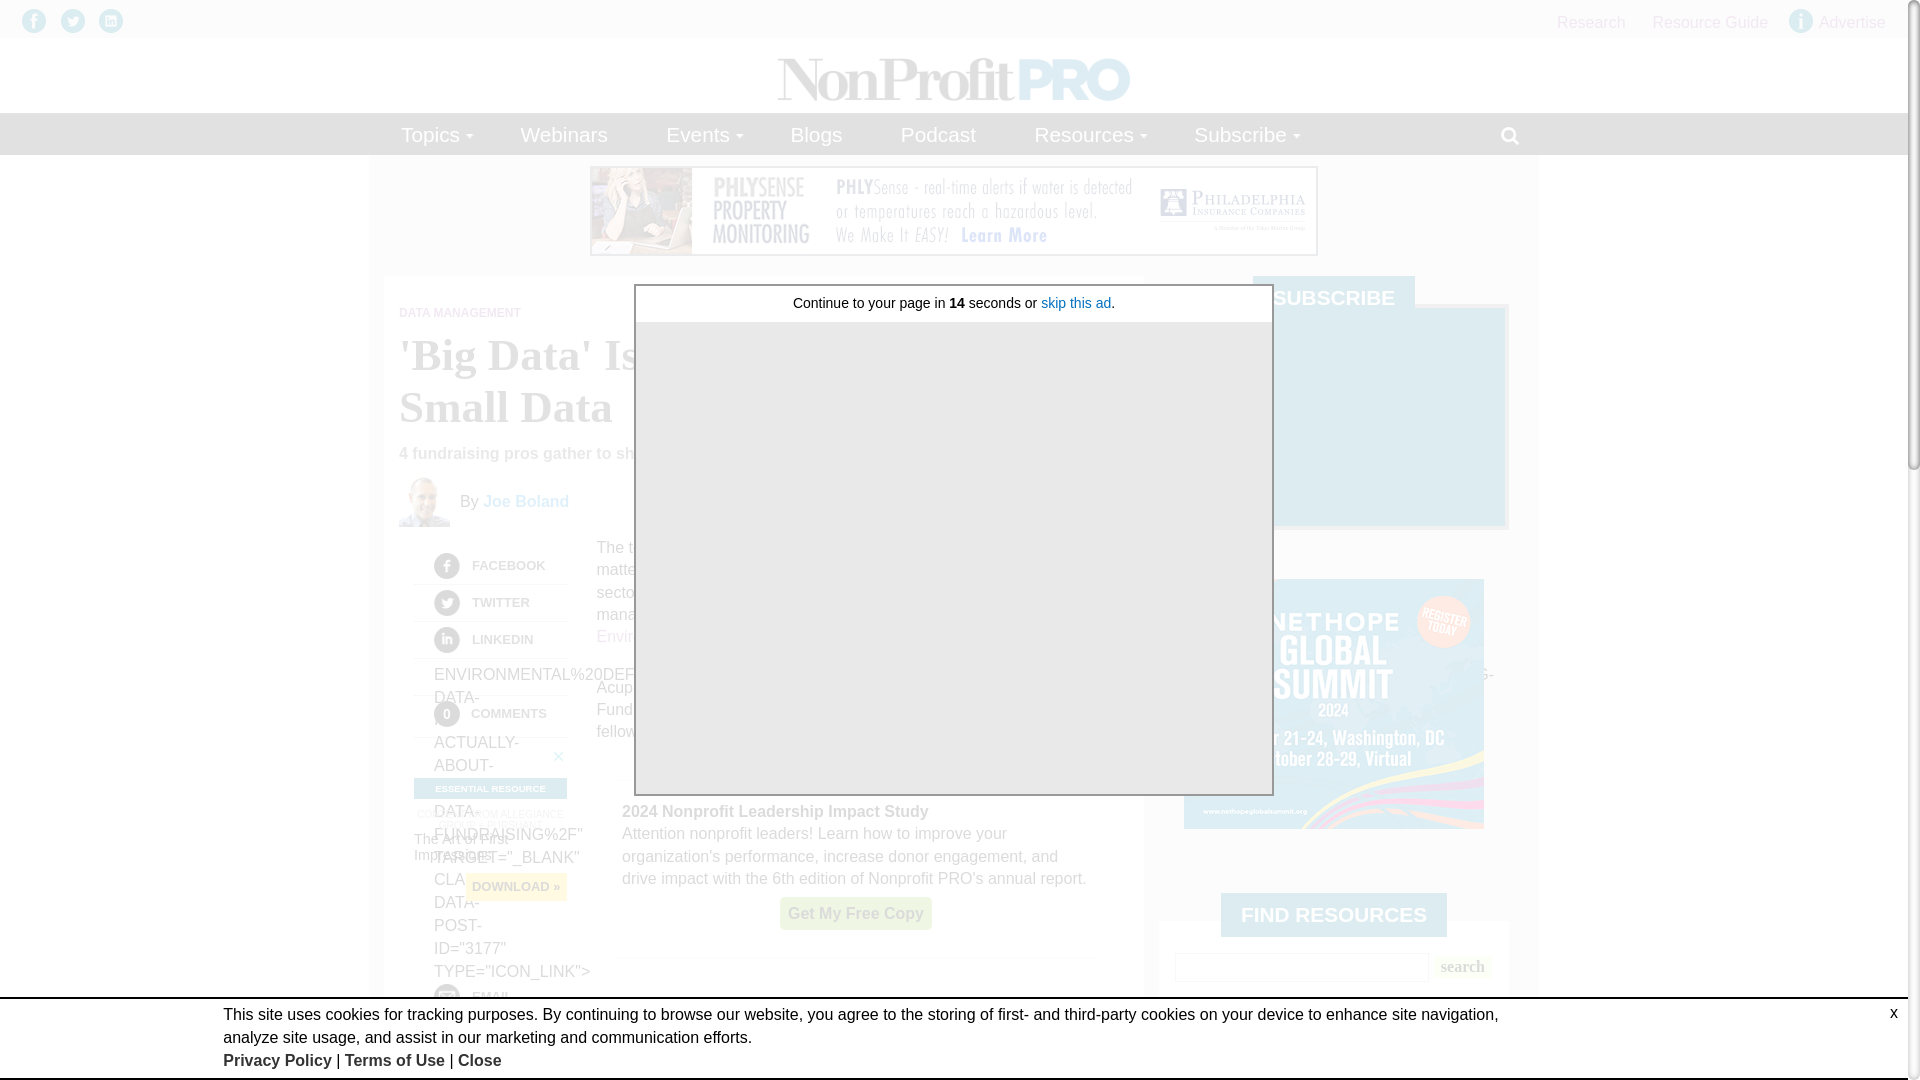 The width and height of the screenshot is (1920, 1080). What do you see at coordinates (446, 677) in the screenshot?
I see `Email Link` at bounding box center [446, 677].